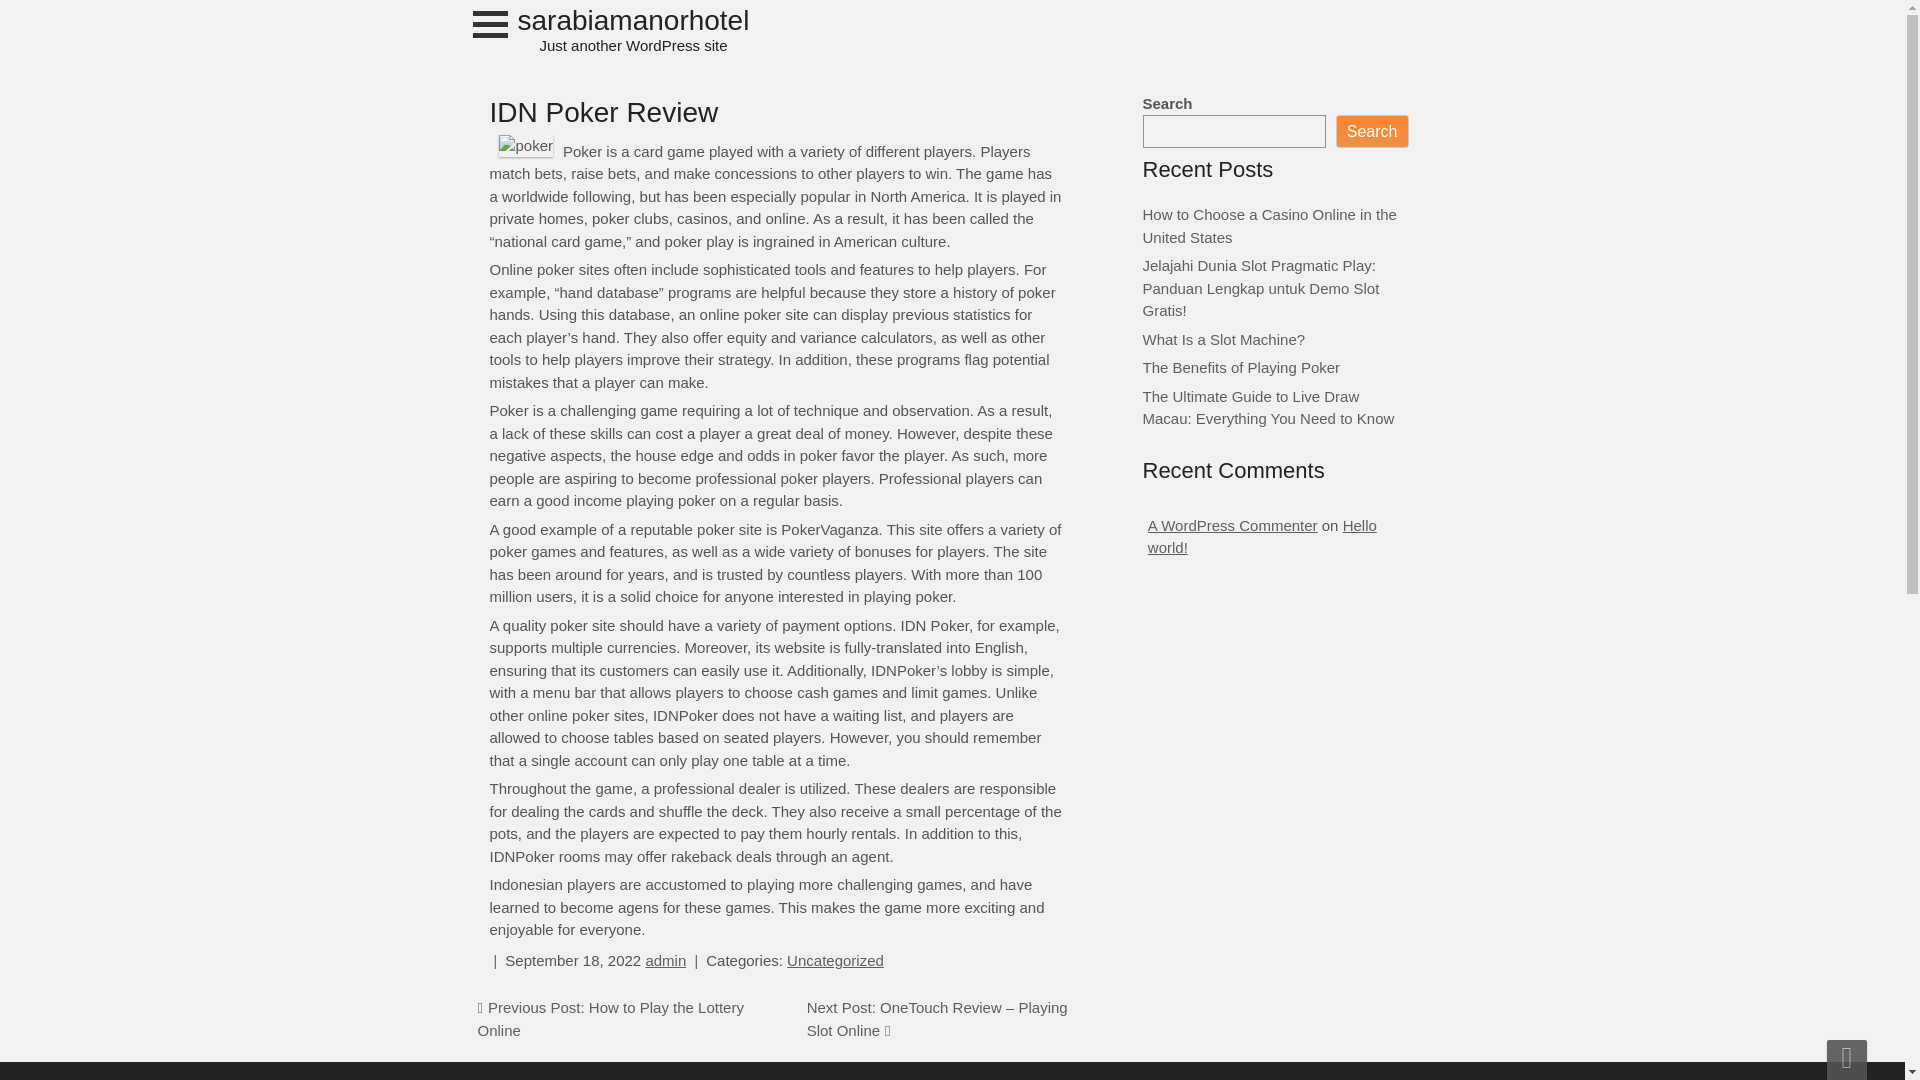 The width and height of the screenshot is (1920, 1080). What do you see at coordinates (1268, 226) in the screenshot?
I see `How to Choose a Casino Online in the United States` at bounding box center [1268, 226].